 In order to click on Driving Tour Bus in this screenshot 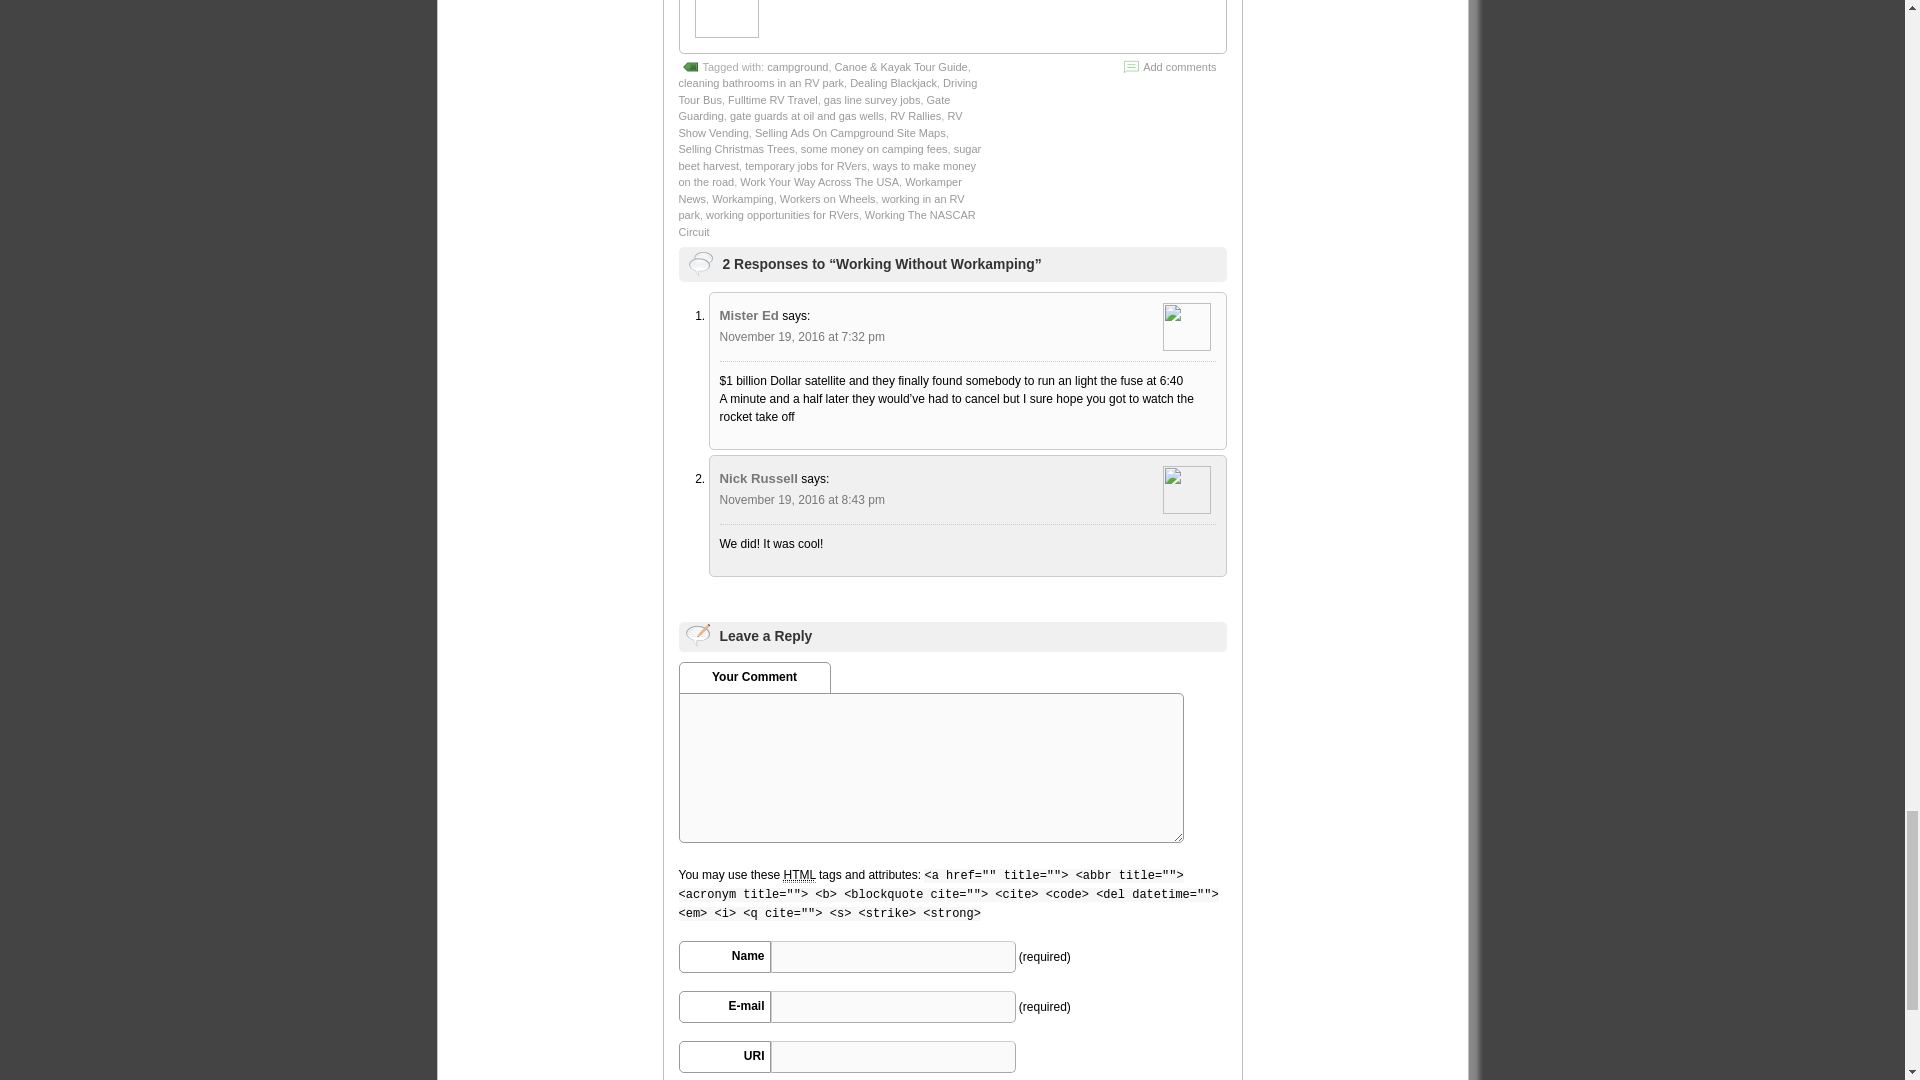, I will do `click(827, 90)`.